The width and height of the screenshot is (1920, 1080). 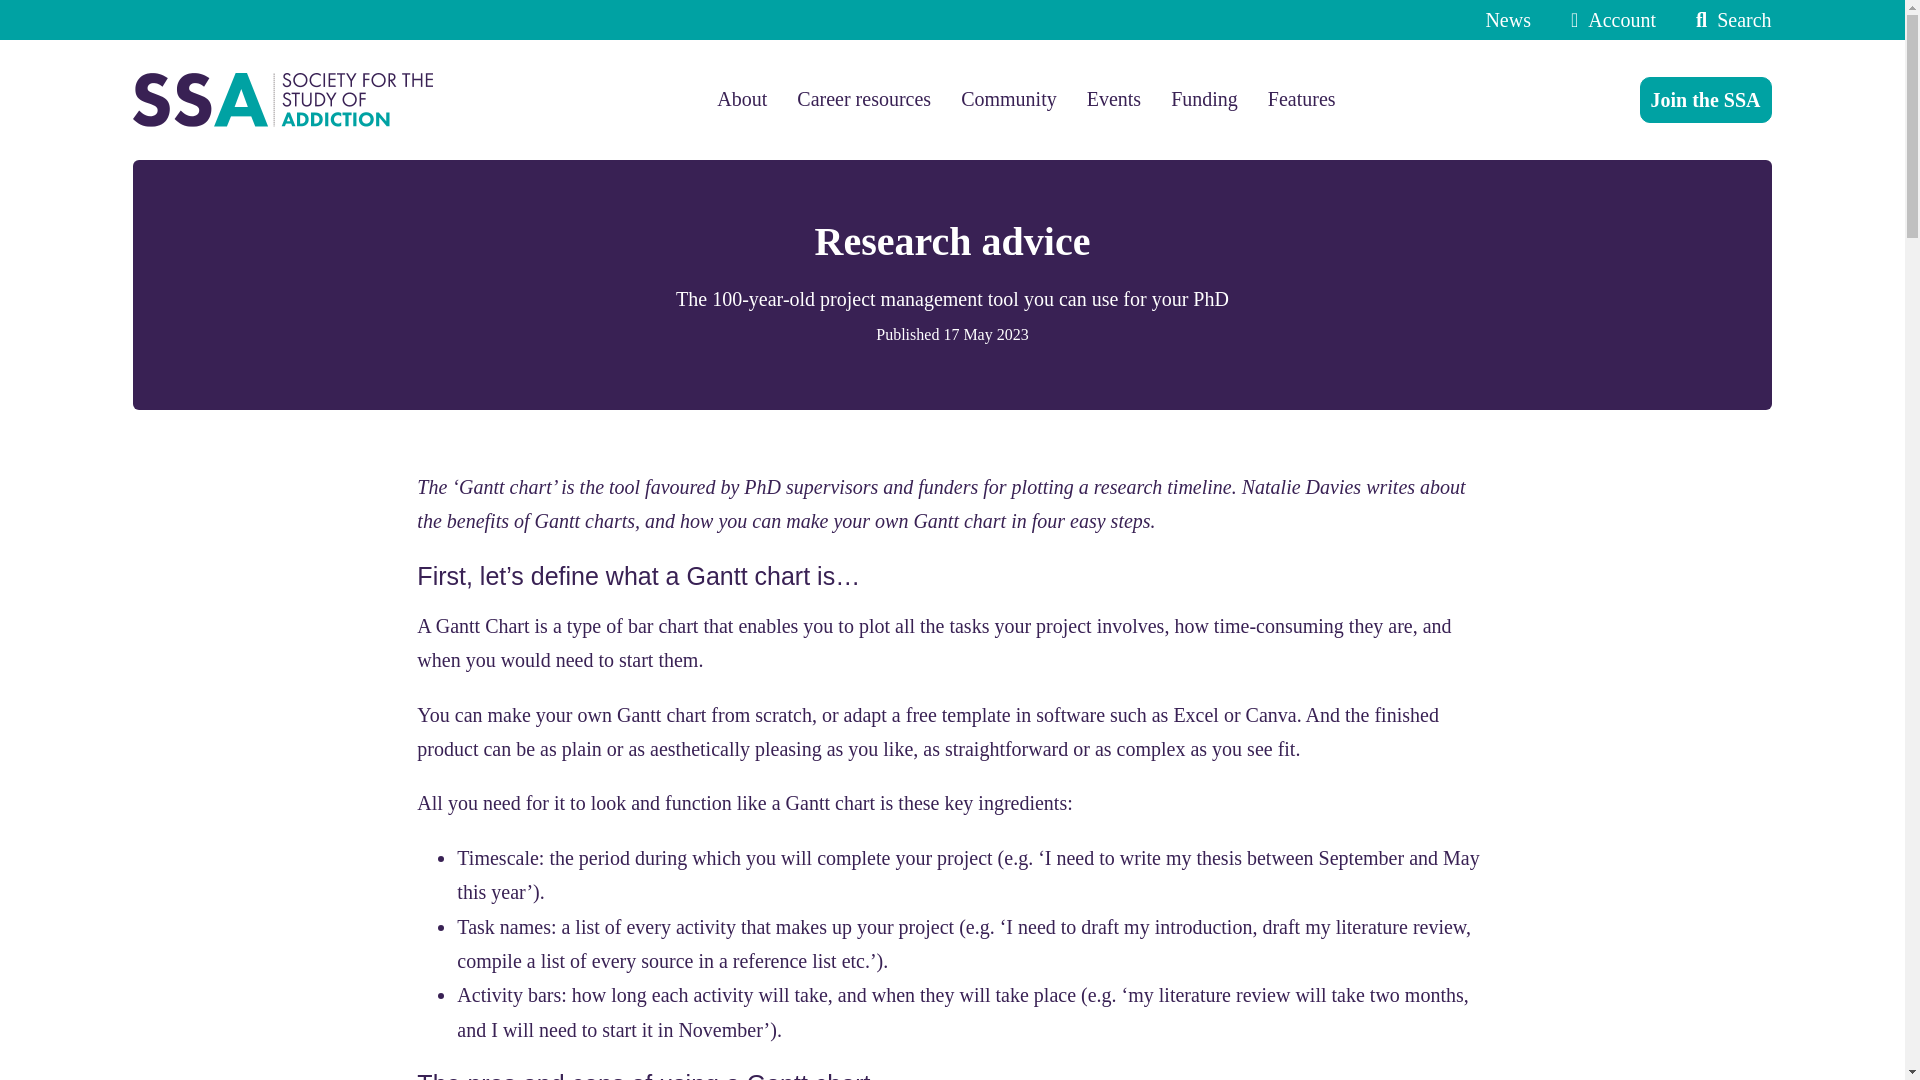 I want to click on Career resources, so click(x=864, y=99).